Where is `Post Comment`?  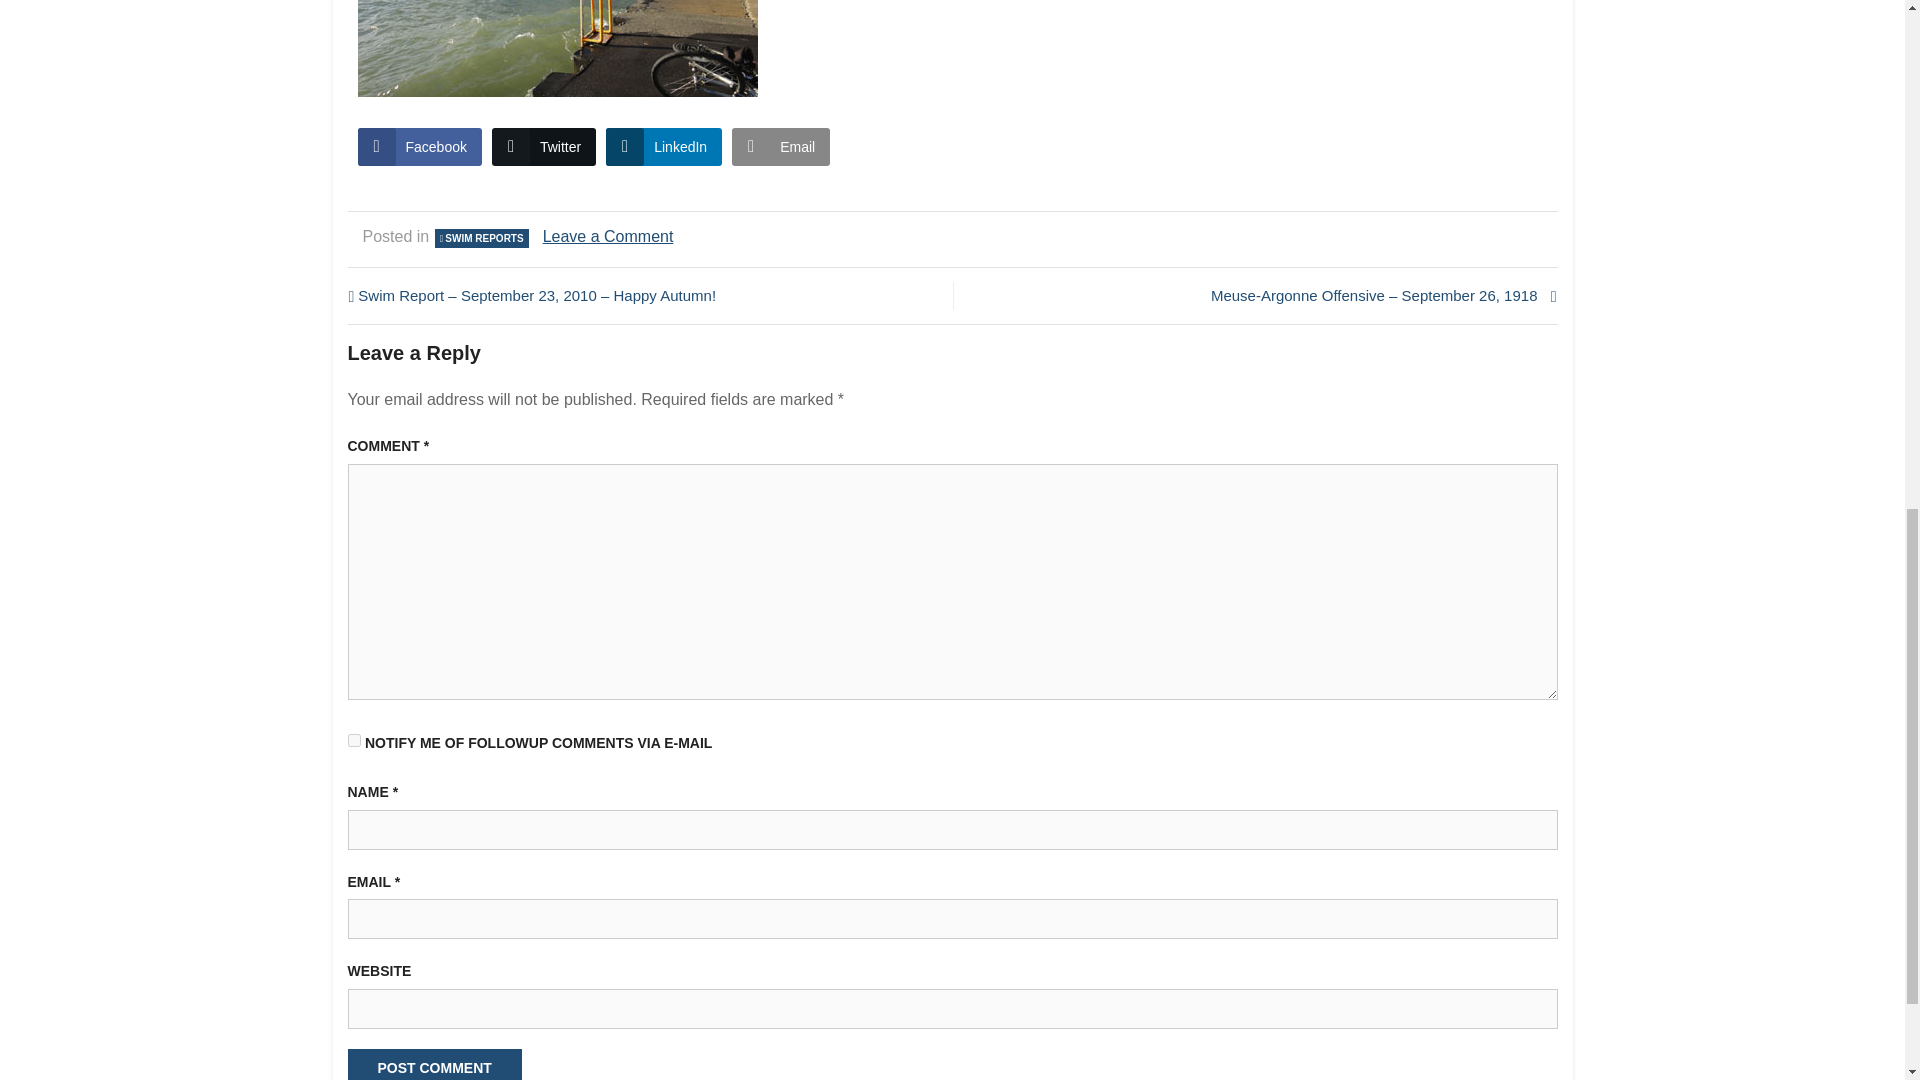 Post Comment is located at coordinates (434, 1064).